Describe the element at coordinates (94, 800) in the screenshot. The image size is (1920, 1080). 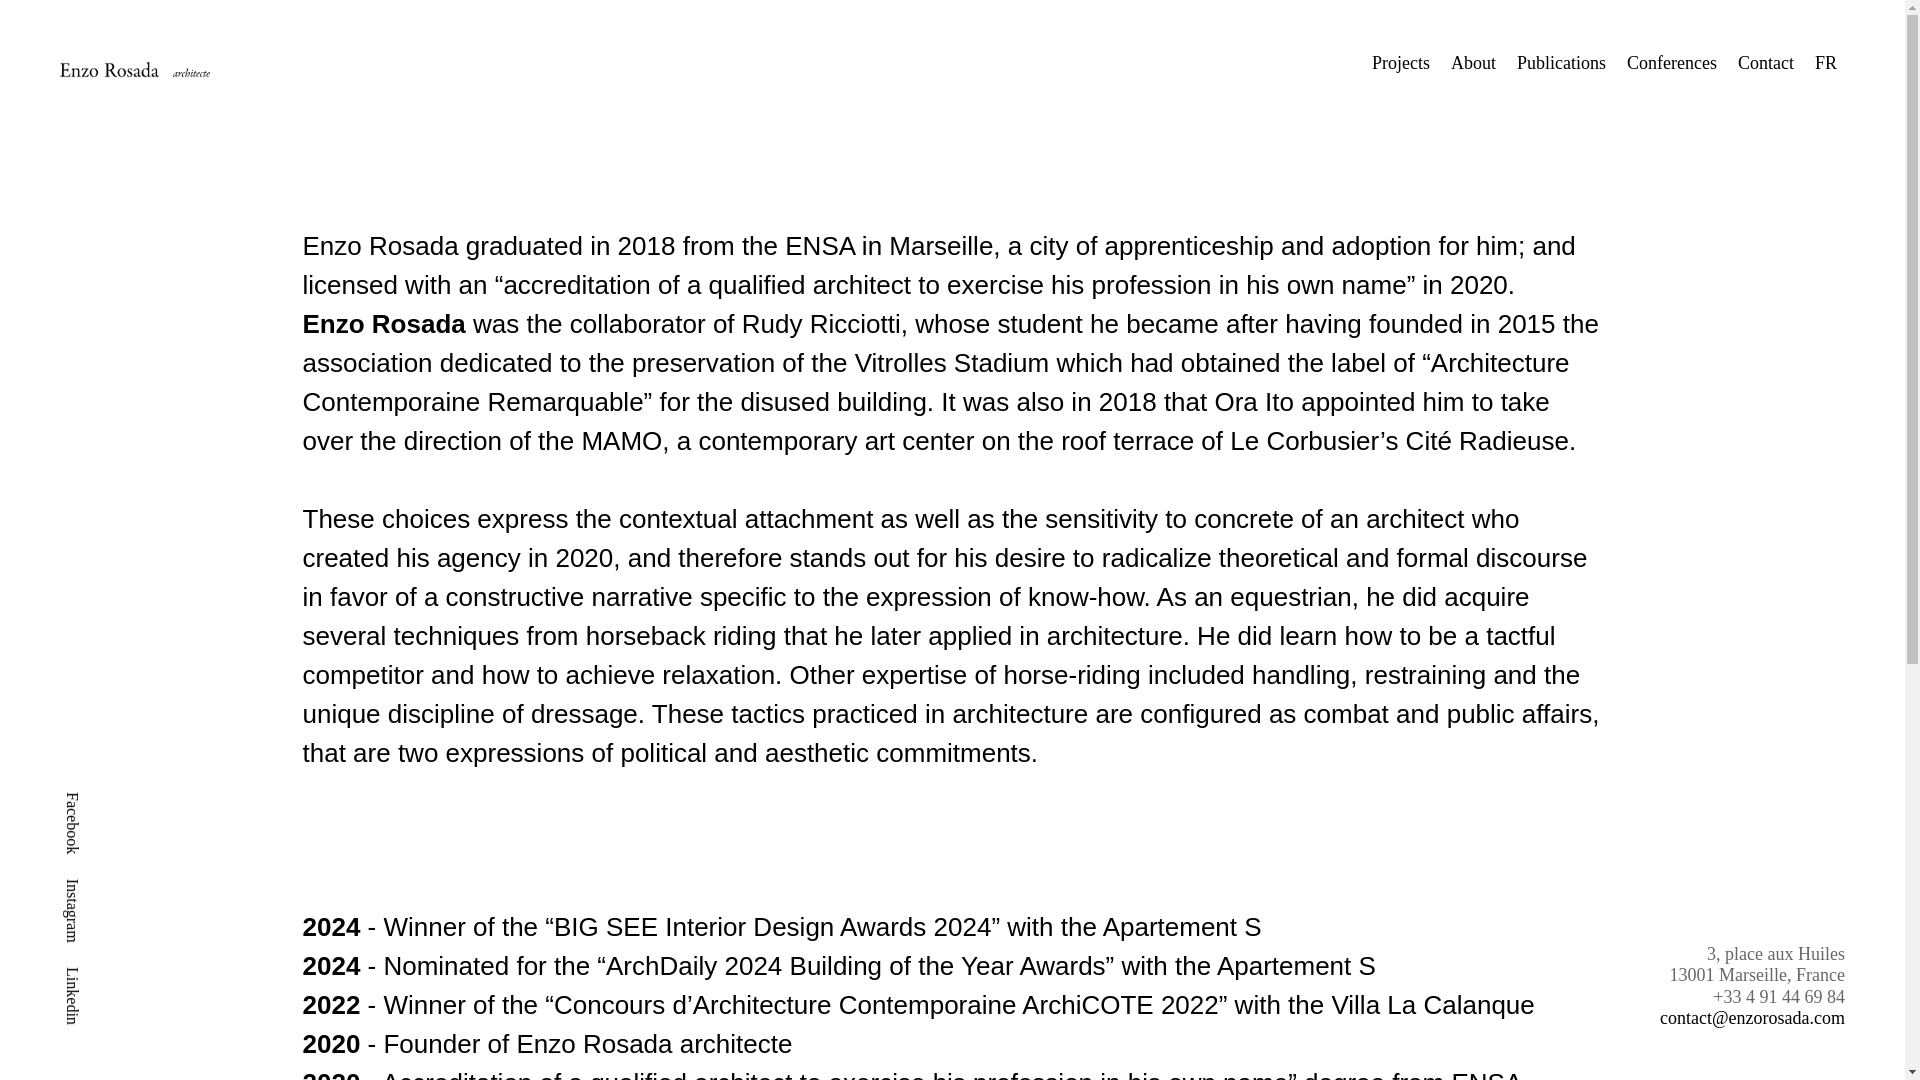
I see `Facebook` at that location.